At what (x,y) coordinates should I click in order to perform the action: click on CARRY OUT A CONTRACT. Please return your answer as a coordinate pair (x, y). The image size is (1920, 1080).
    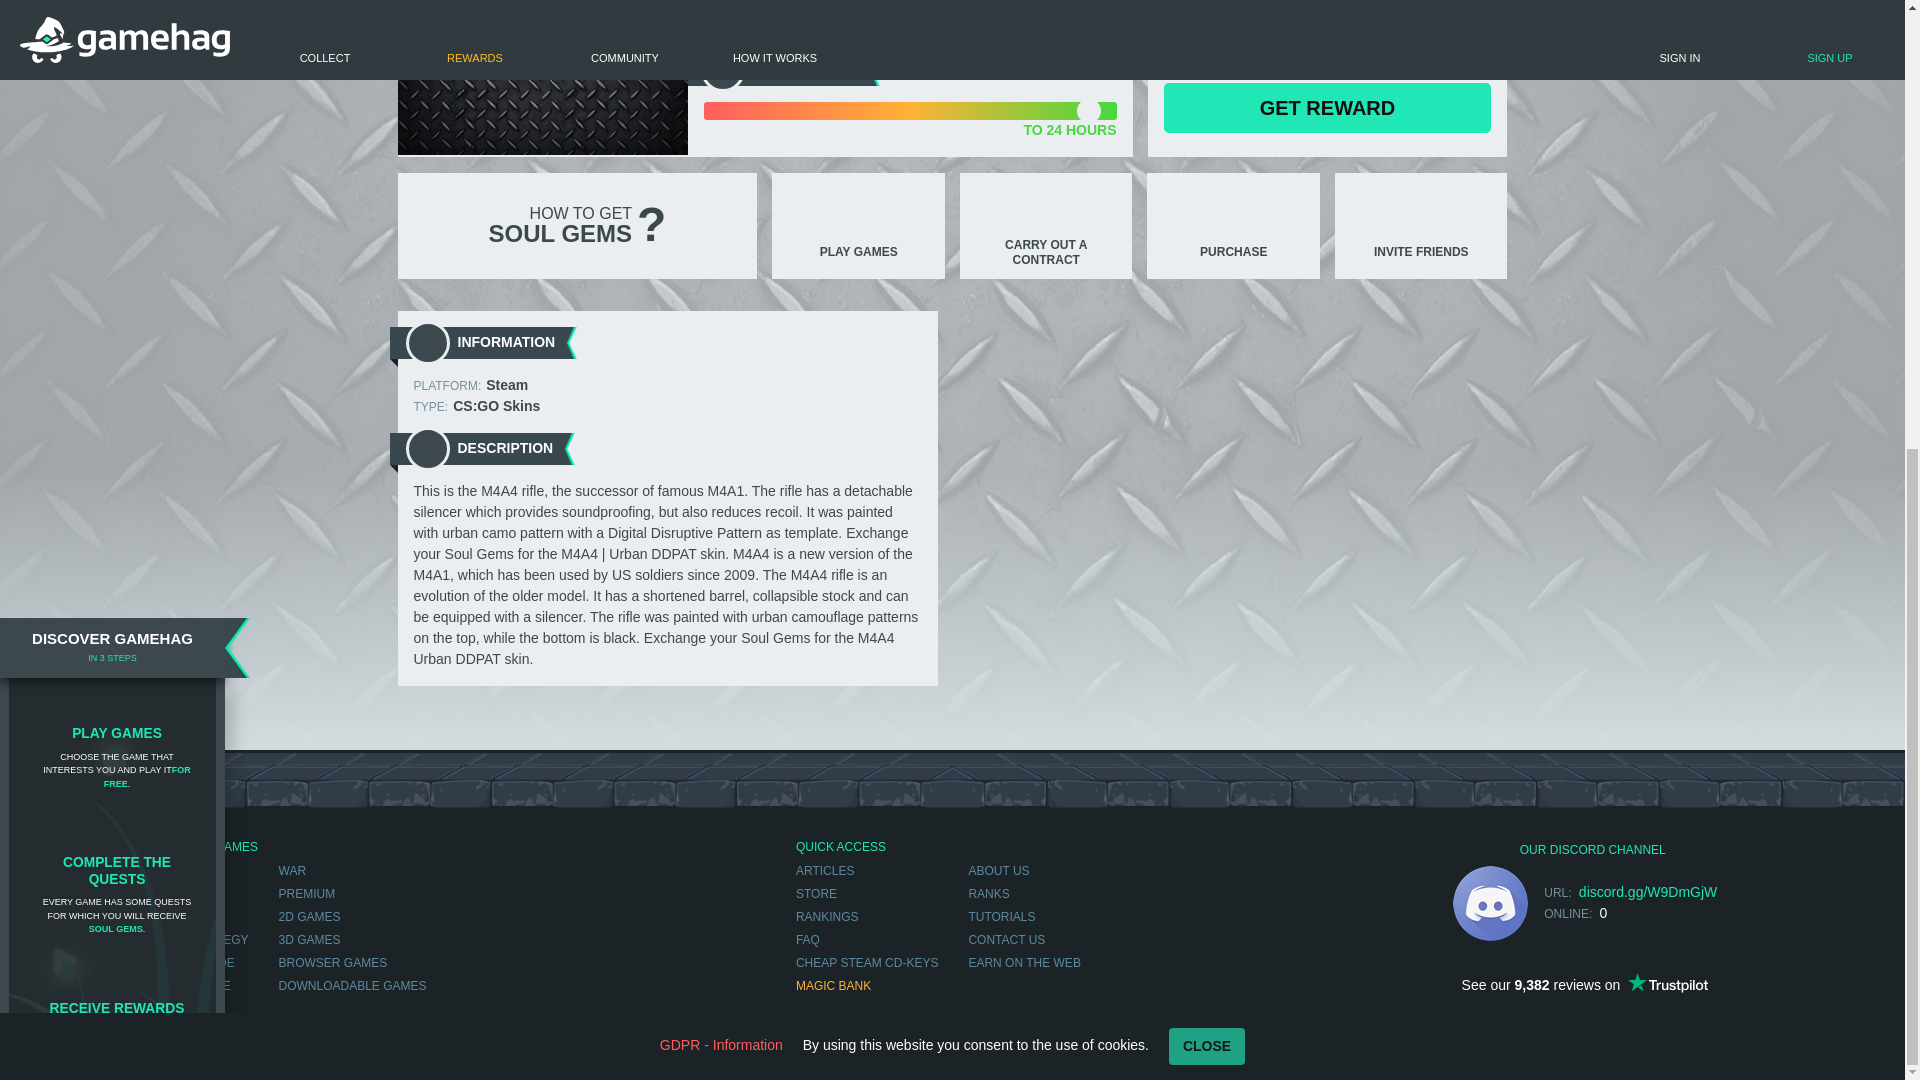
    Looking at the image, I should click on (1046, 225).